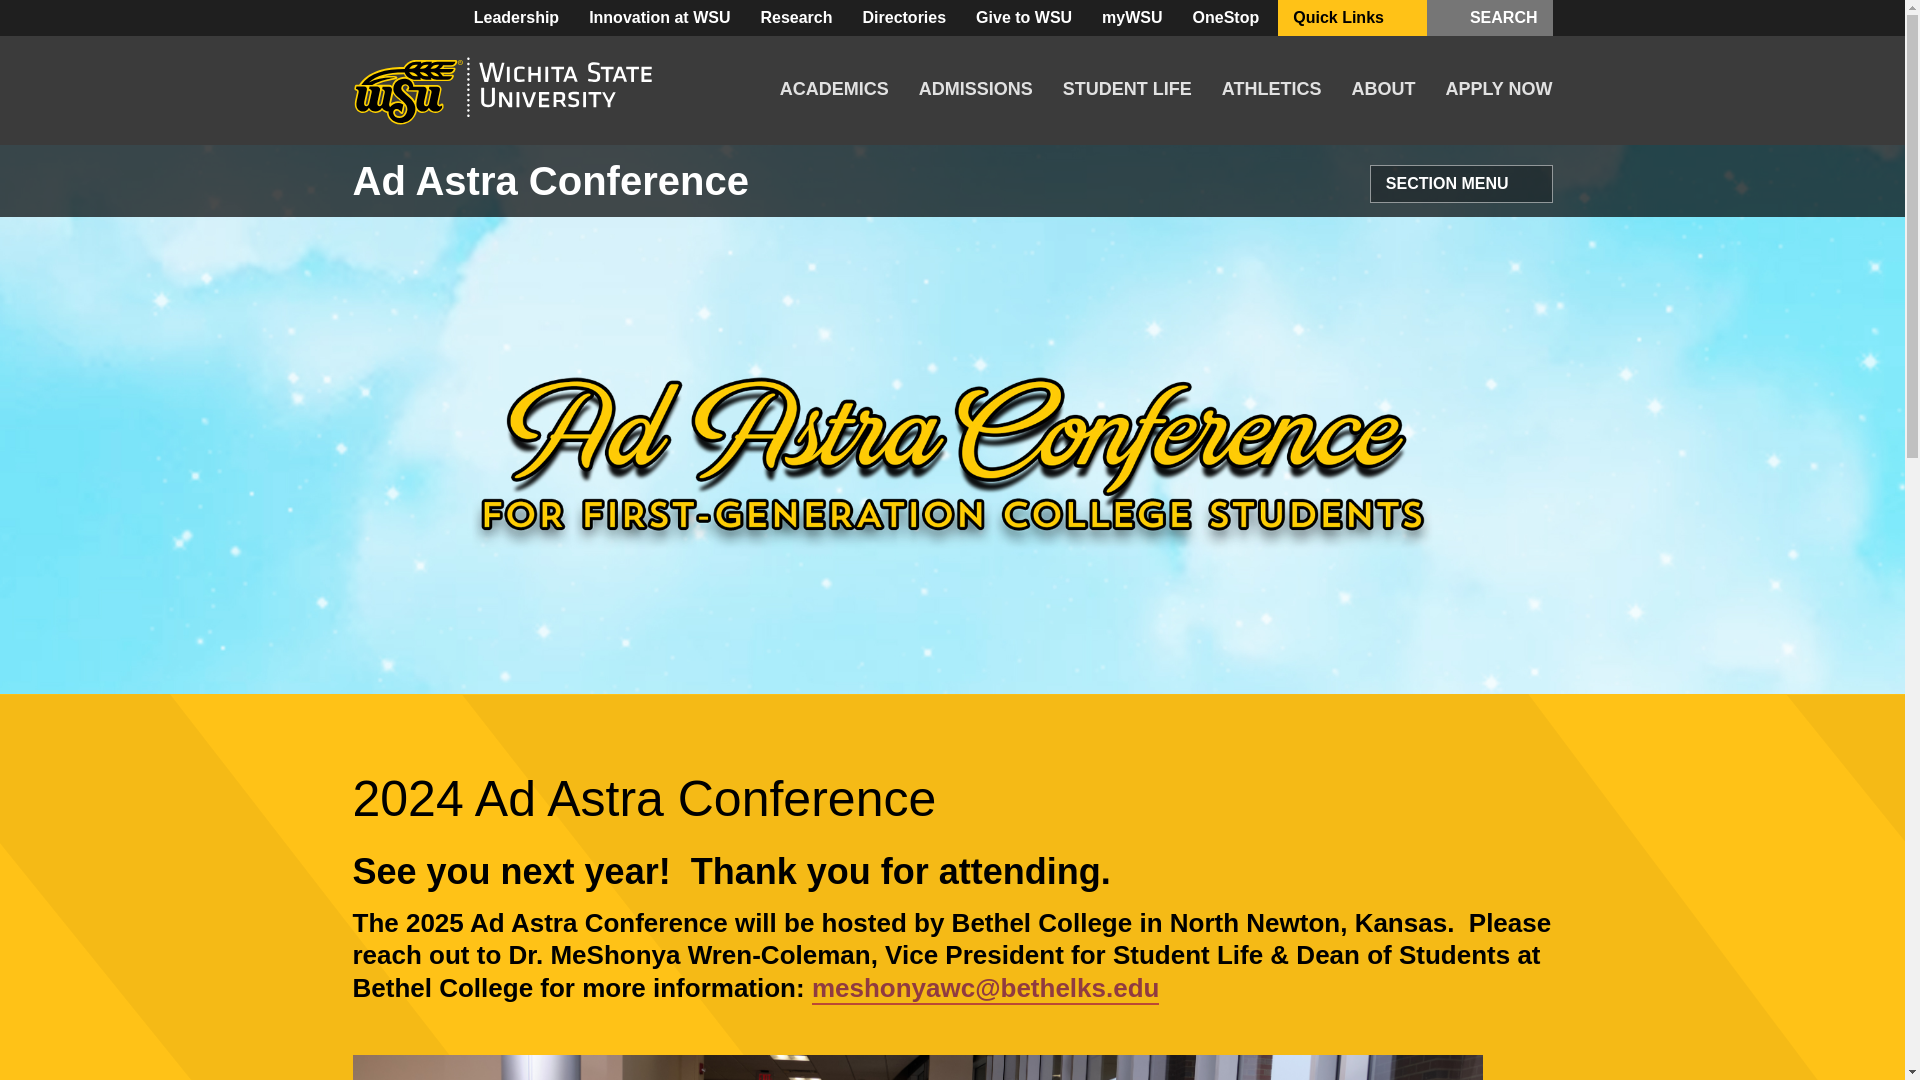  What do you see at coordinates (1024, 18) in the screenshot?
I see `Give to WSU` at bounding box center [1024, 18].